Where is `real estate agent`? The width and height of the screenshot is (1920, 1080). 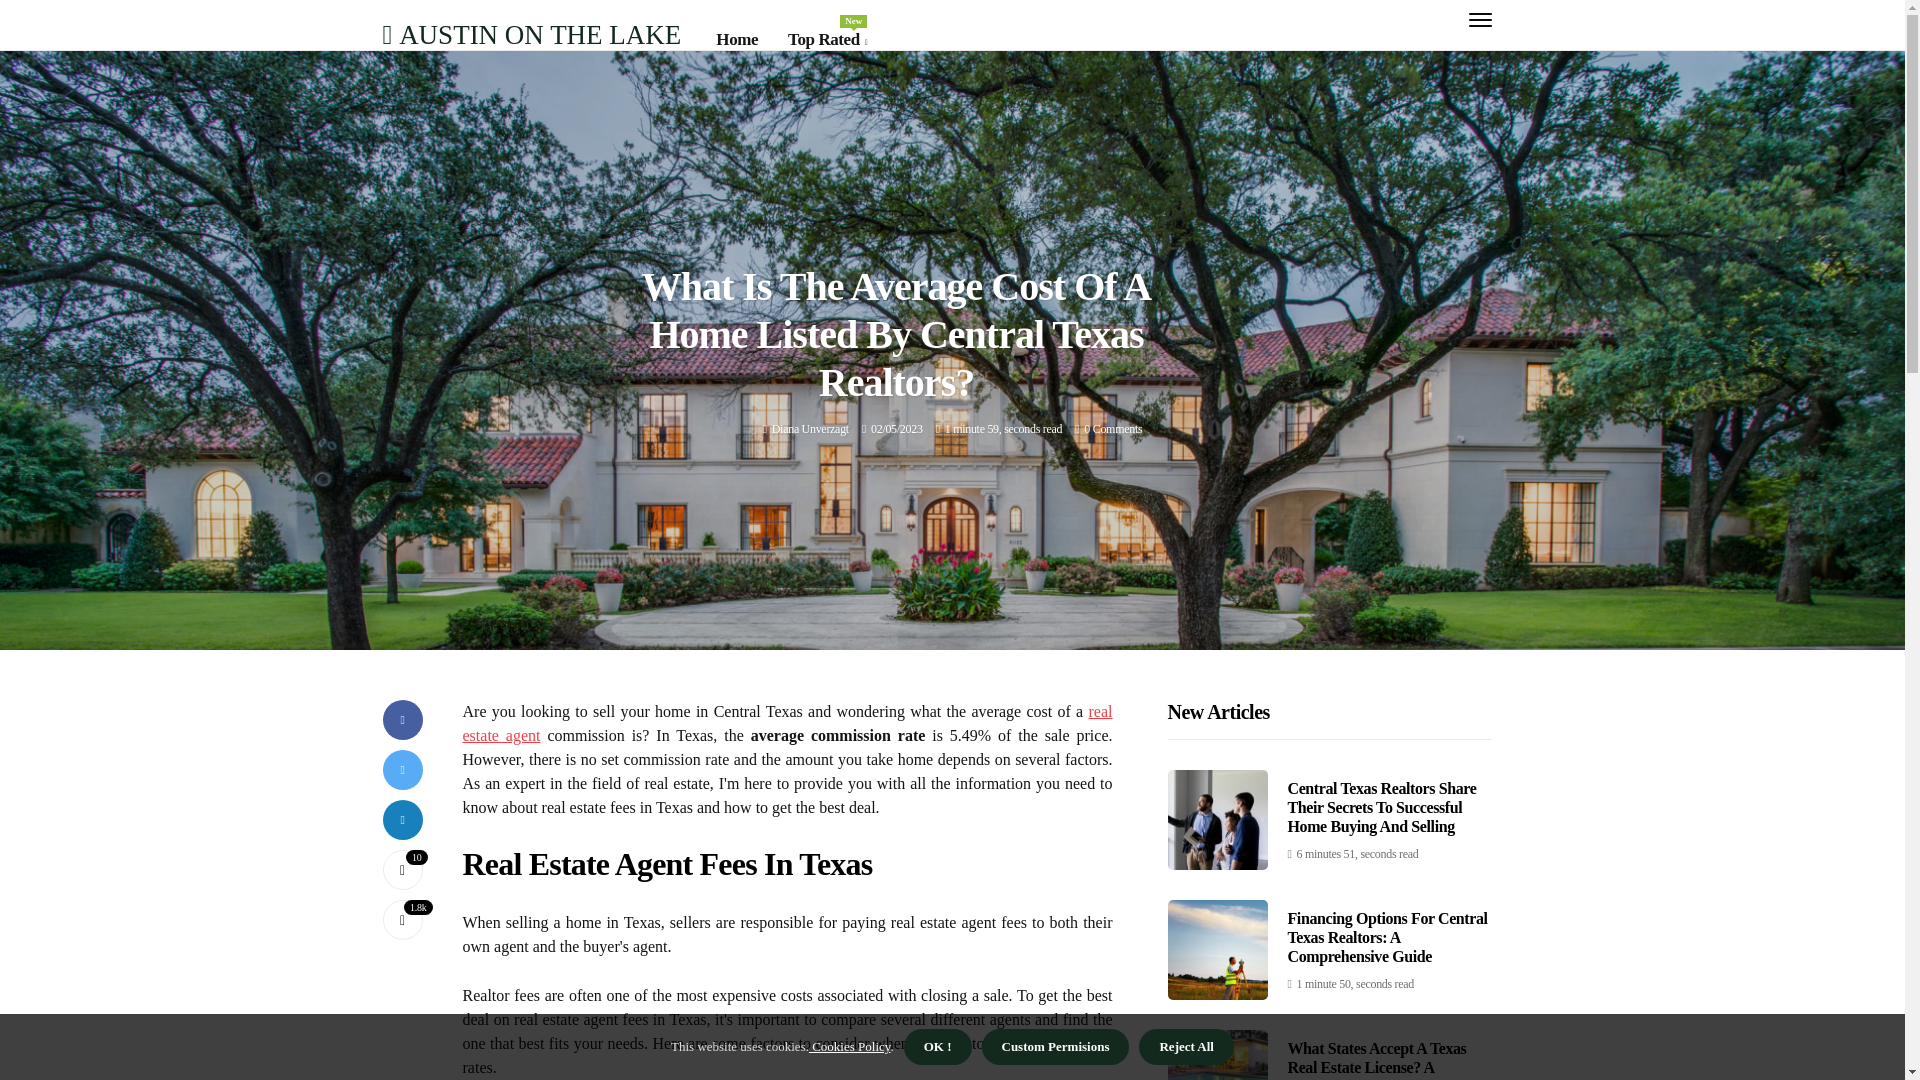
real estate agent is located at coordinates (402, 869).